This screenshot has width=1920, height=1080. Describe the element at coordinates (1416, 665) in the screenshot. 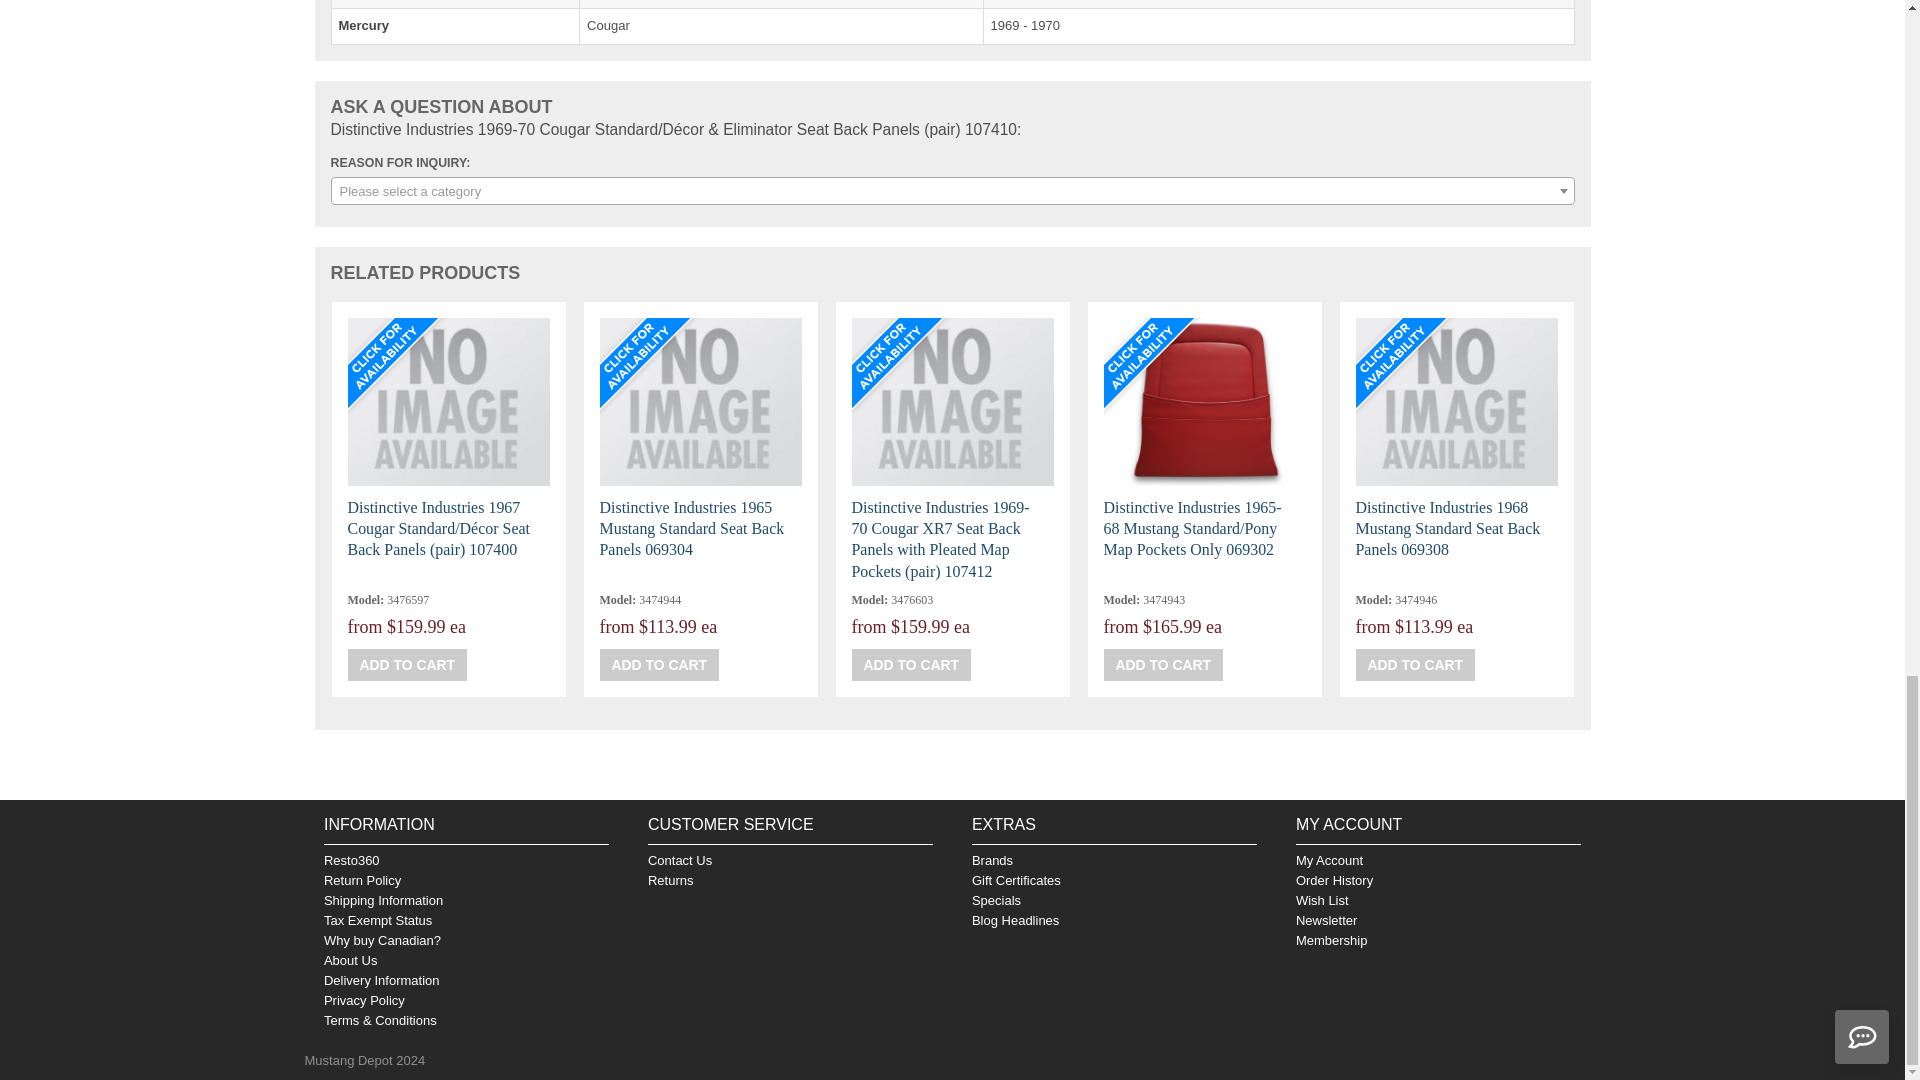

I see `Add to Cart` at that location.